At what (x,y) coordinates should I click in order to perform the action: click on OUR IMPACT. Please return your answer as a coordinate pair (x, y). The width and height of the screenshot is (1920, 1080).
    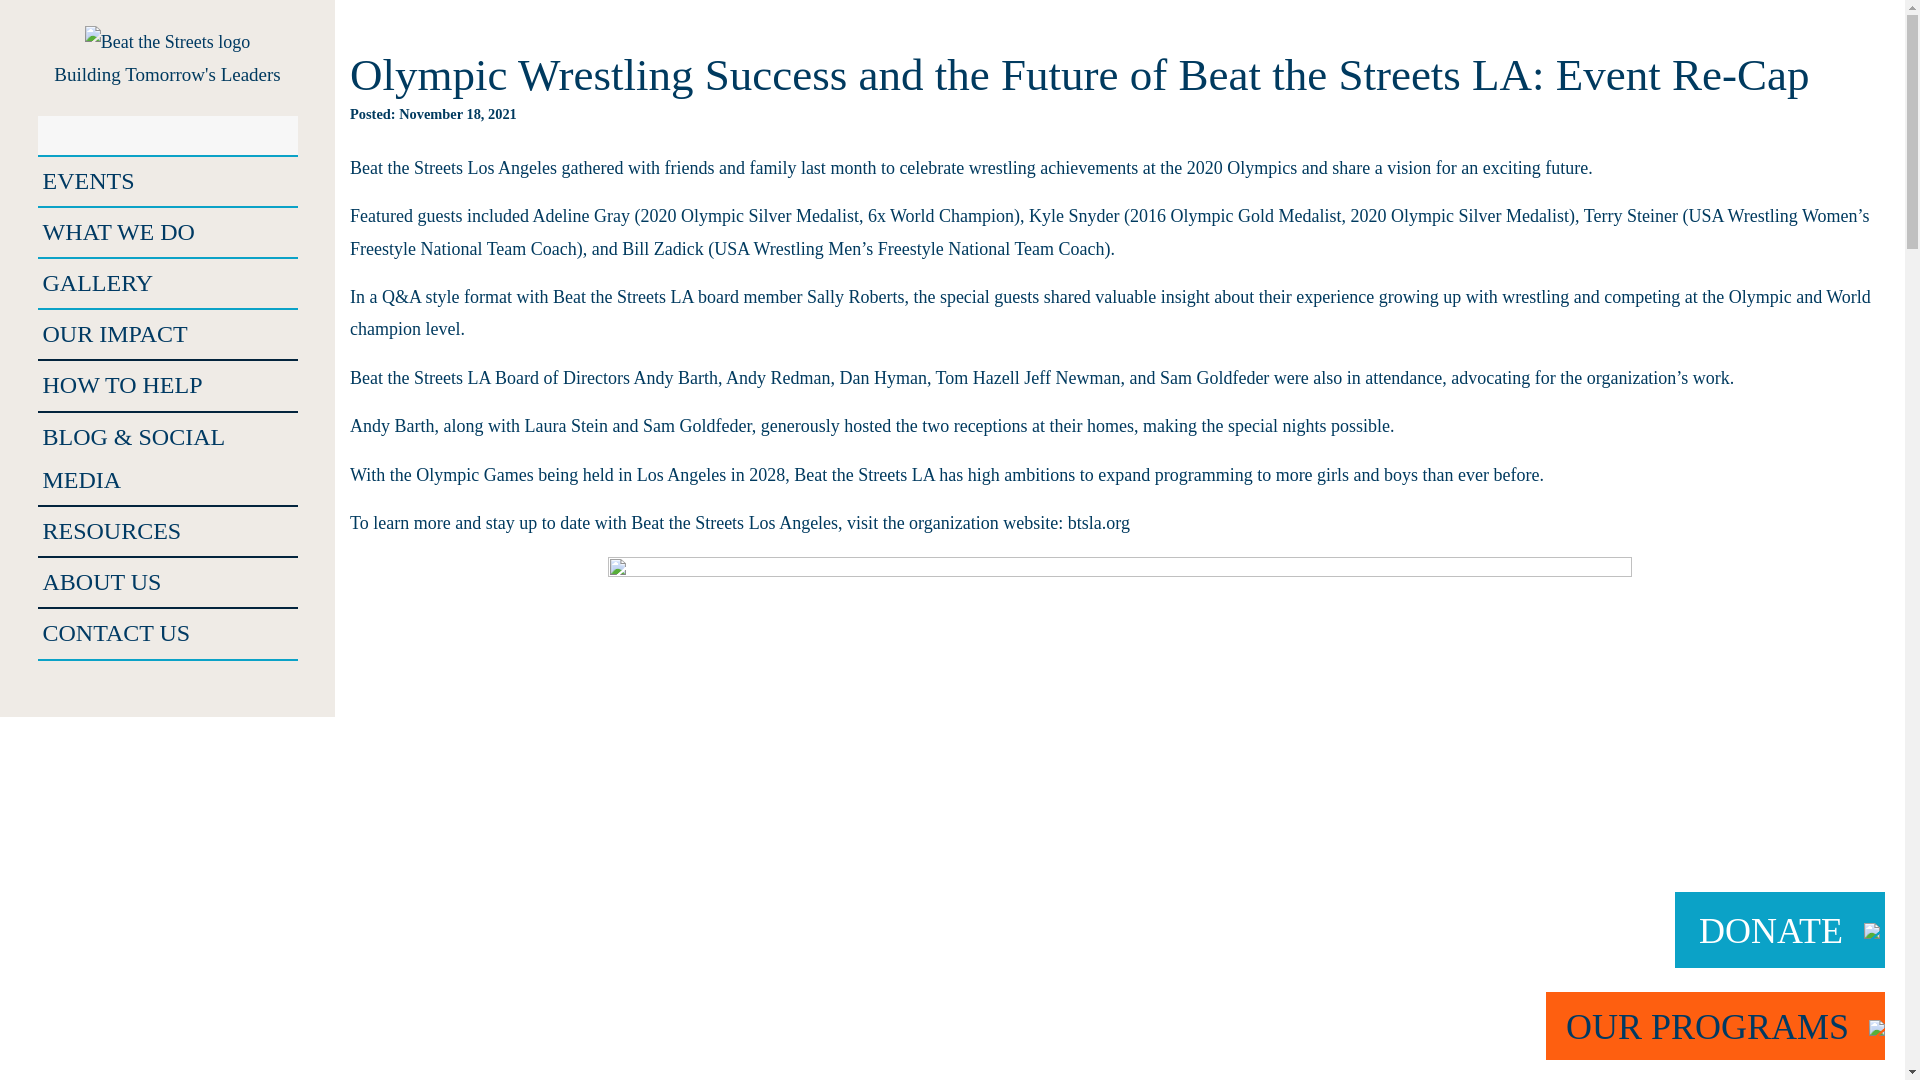
    Looking at the image, I should click on (168, 334).